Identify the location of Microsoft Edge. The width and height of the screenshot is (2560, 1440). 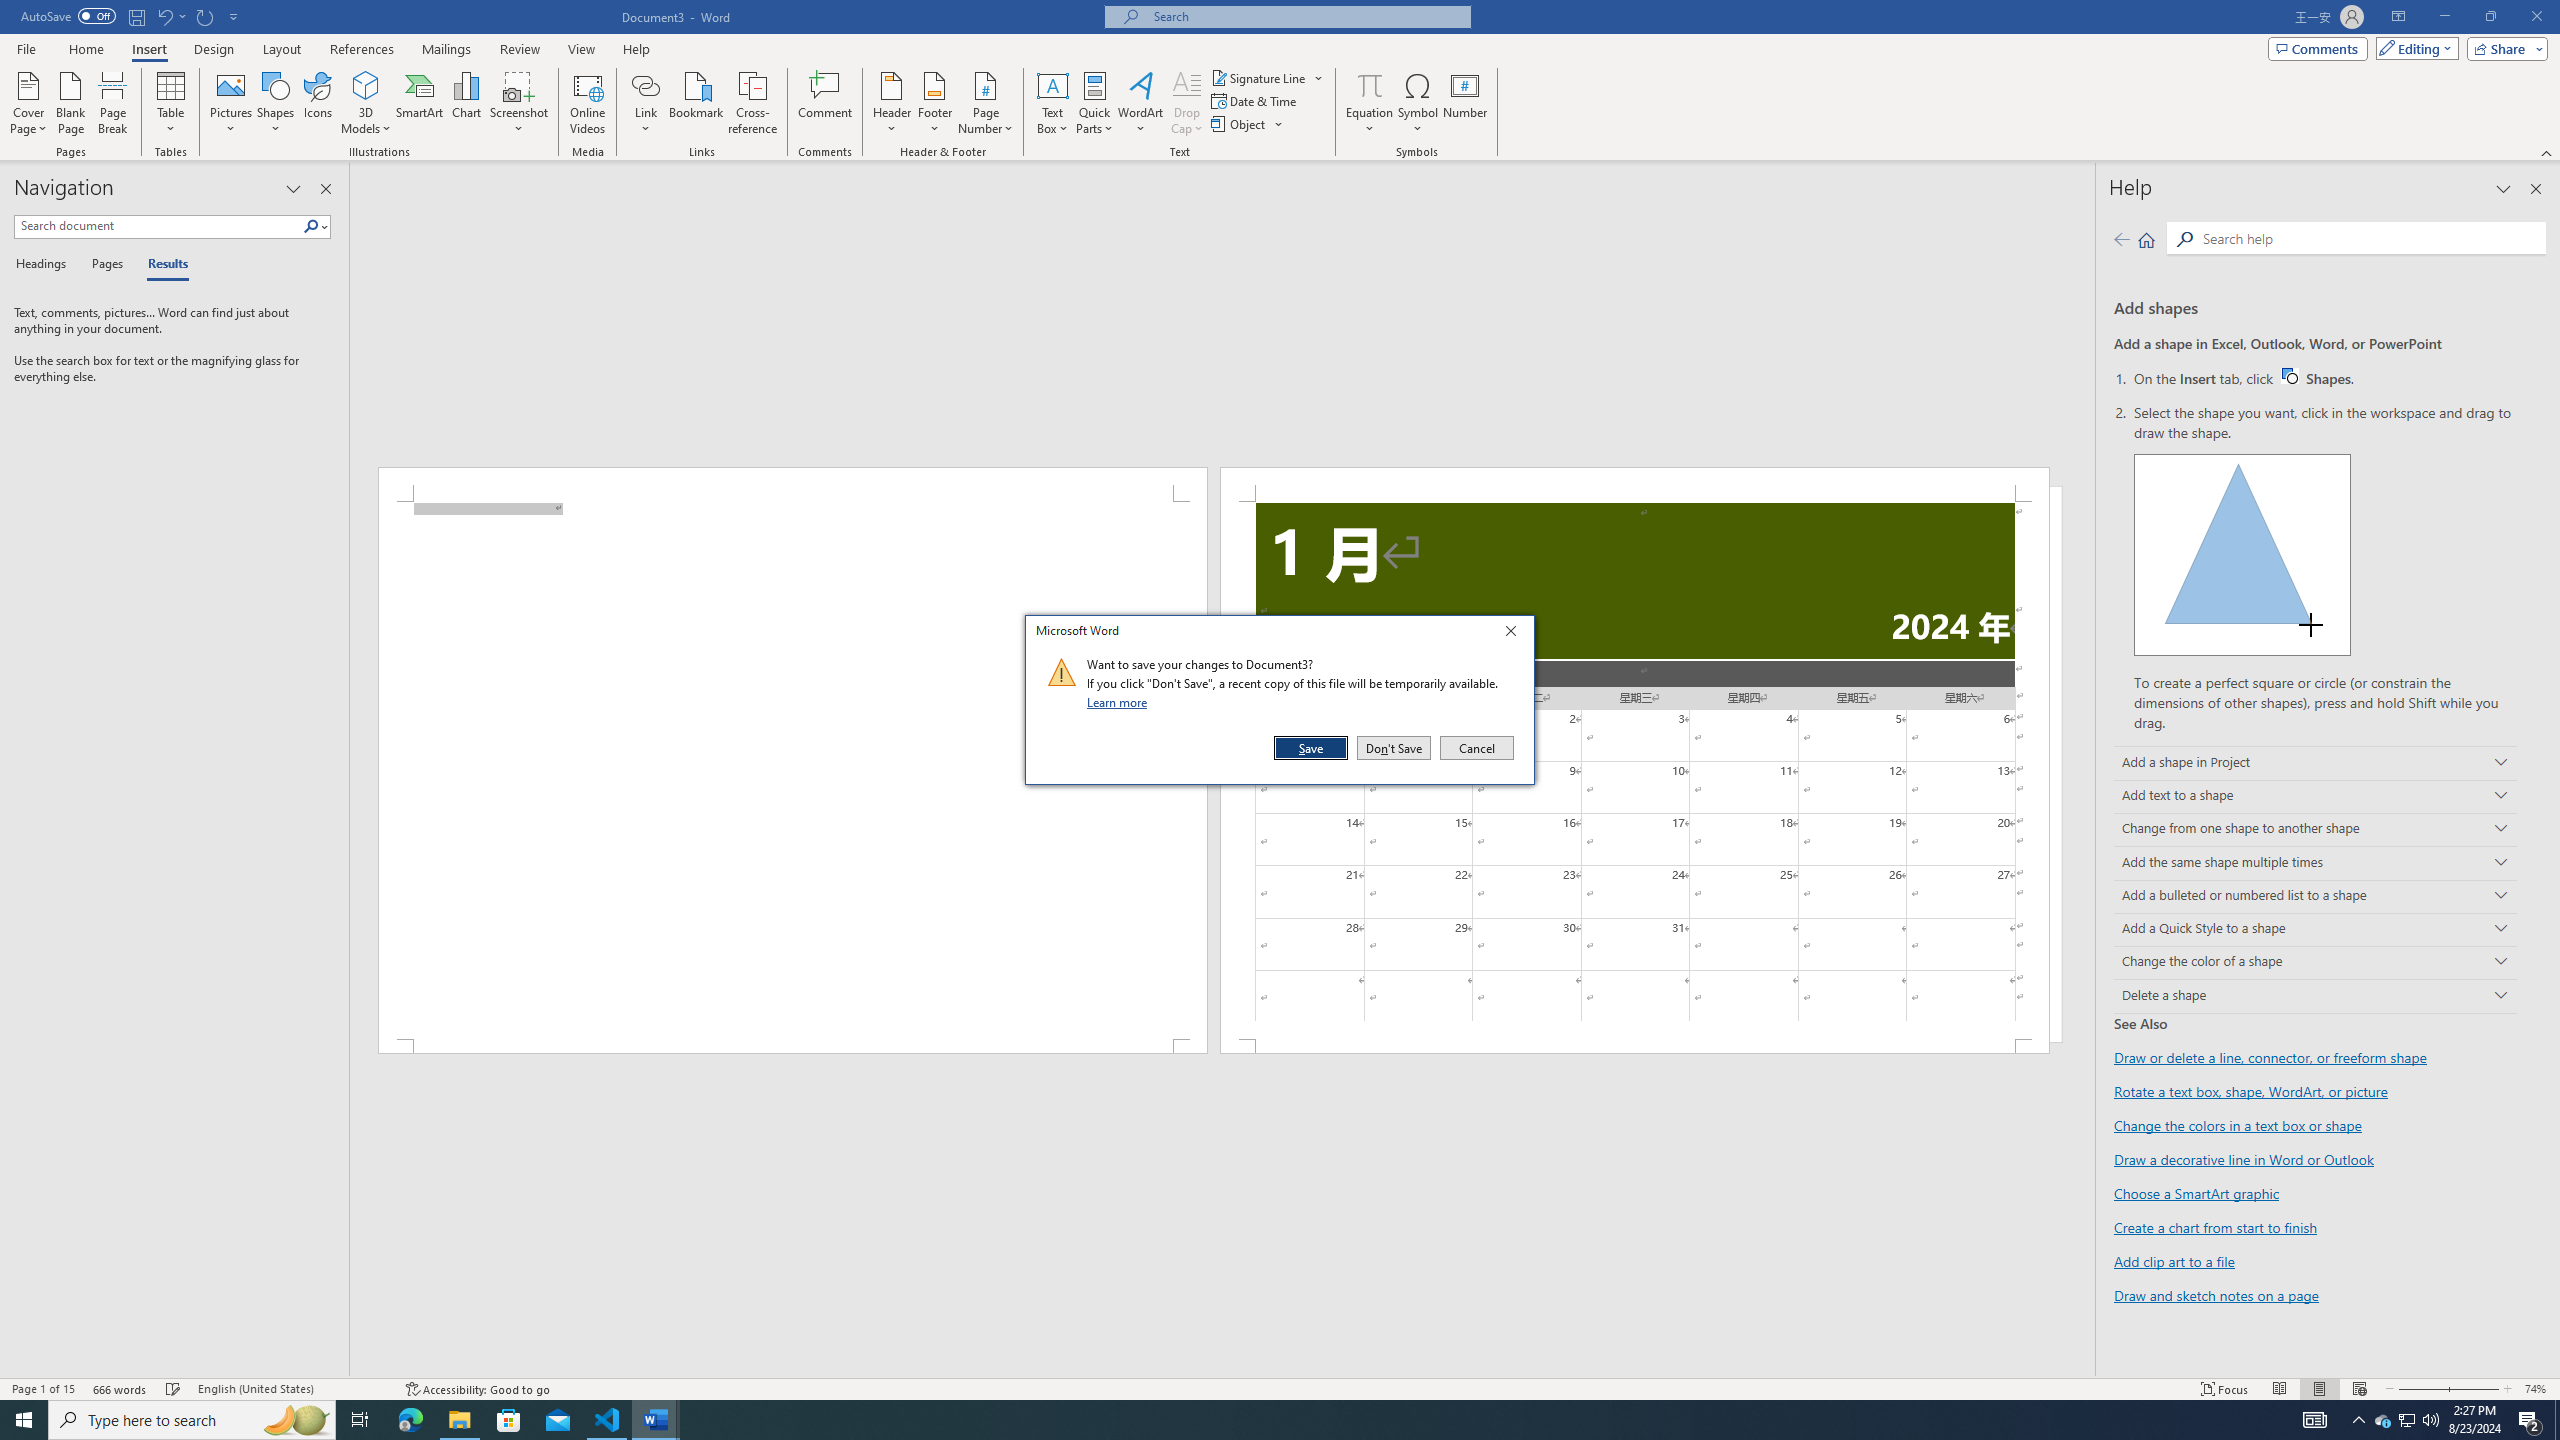
(410, 1420).